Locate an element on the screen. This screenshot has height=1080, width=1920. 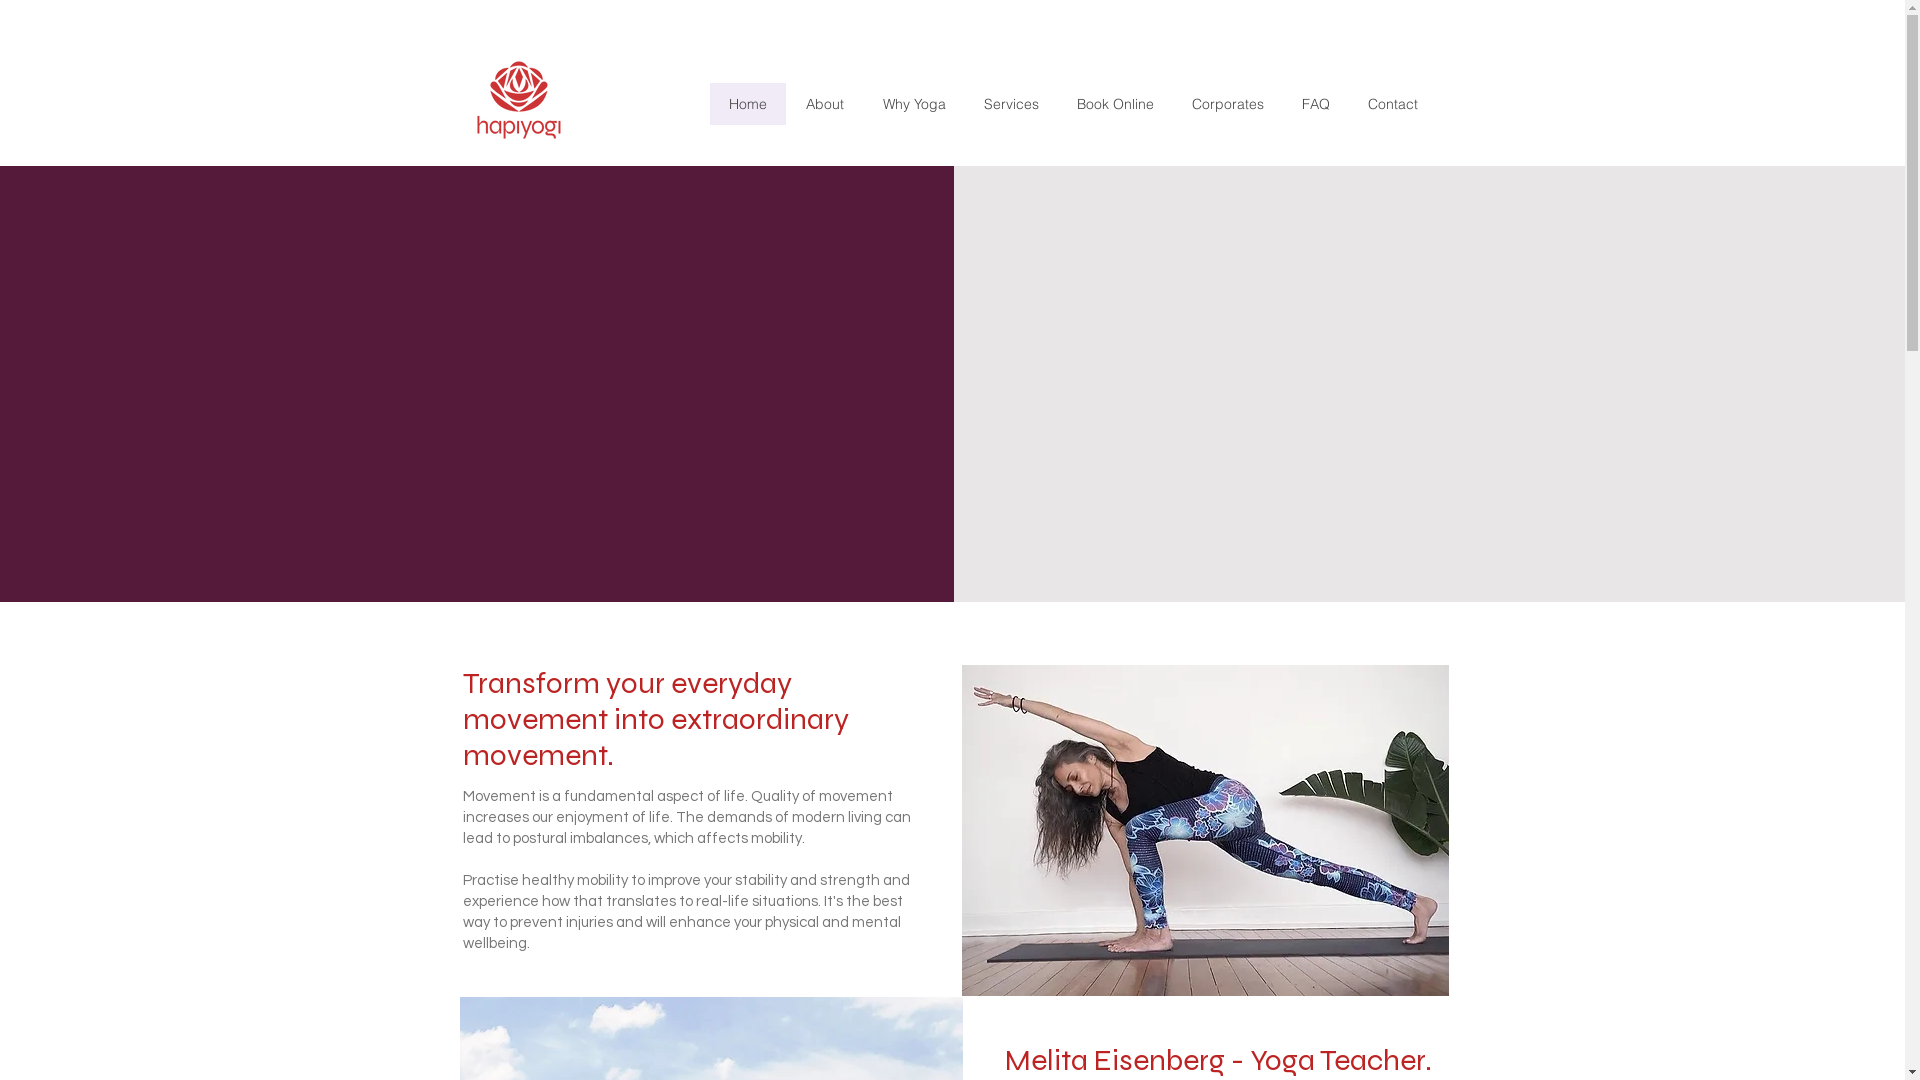
Book Online is located at coordinates (1116, 104).